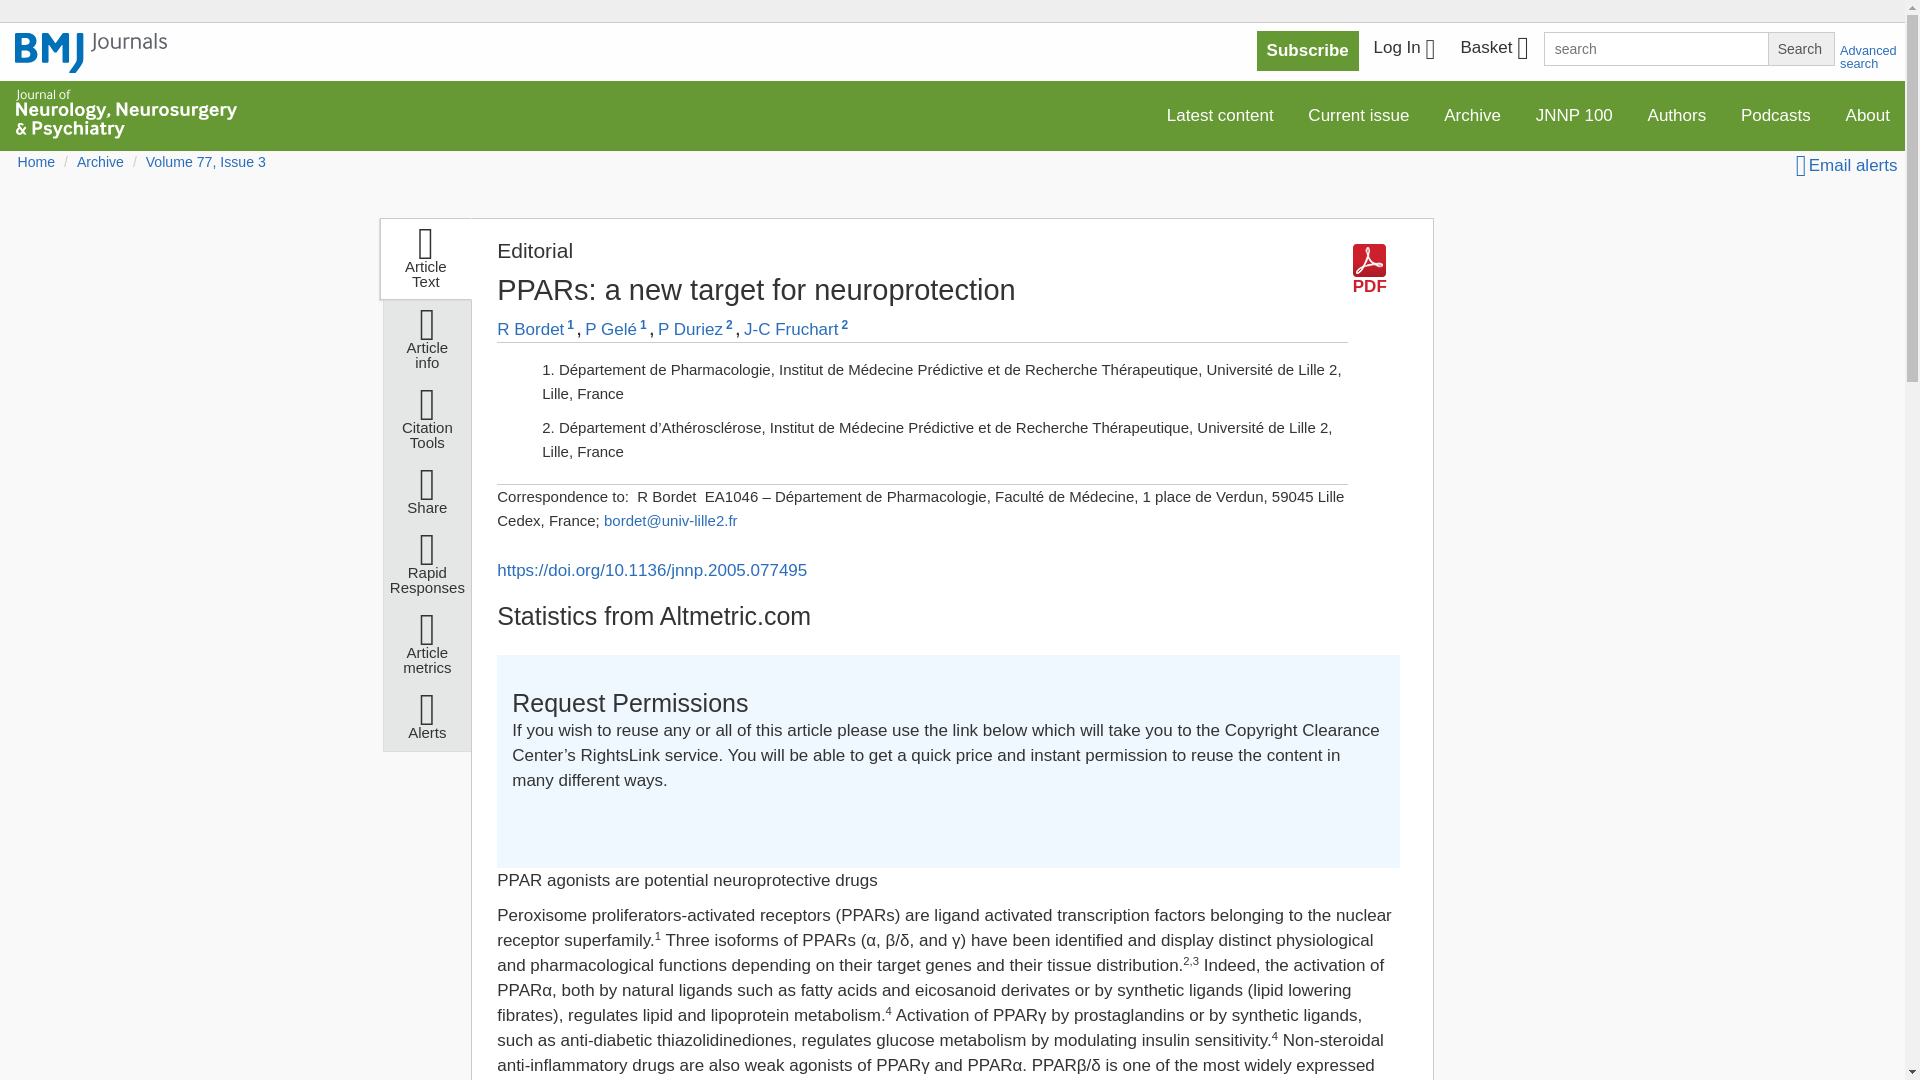 Image resolution: width=1920 pixels, height=1080 pixels. Describe the element at coordinates (1574, 116) in the screenshot. I see `JNNP 100` at that location.